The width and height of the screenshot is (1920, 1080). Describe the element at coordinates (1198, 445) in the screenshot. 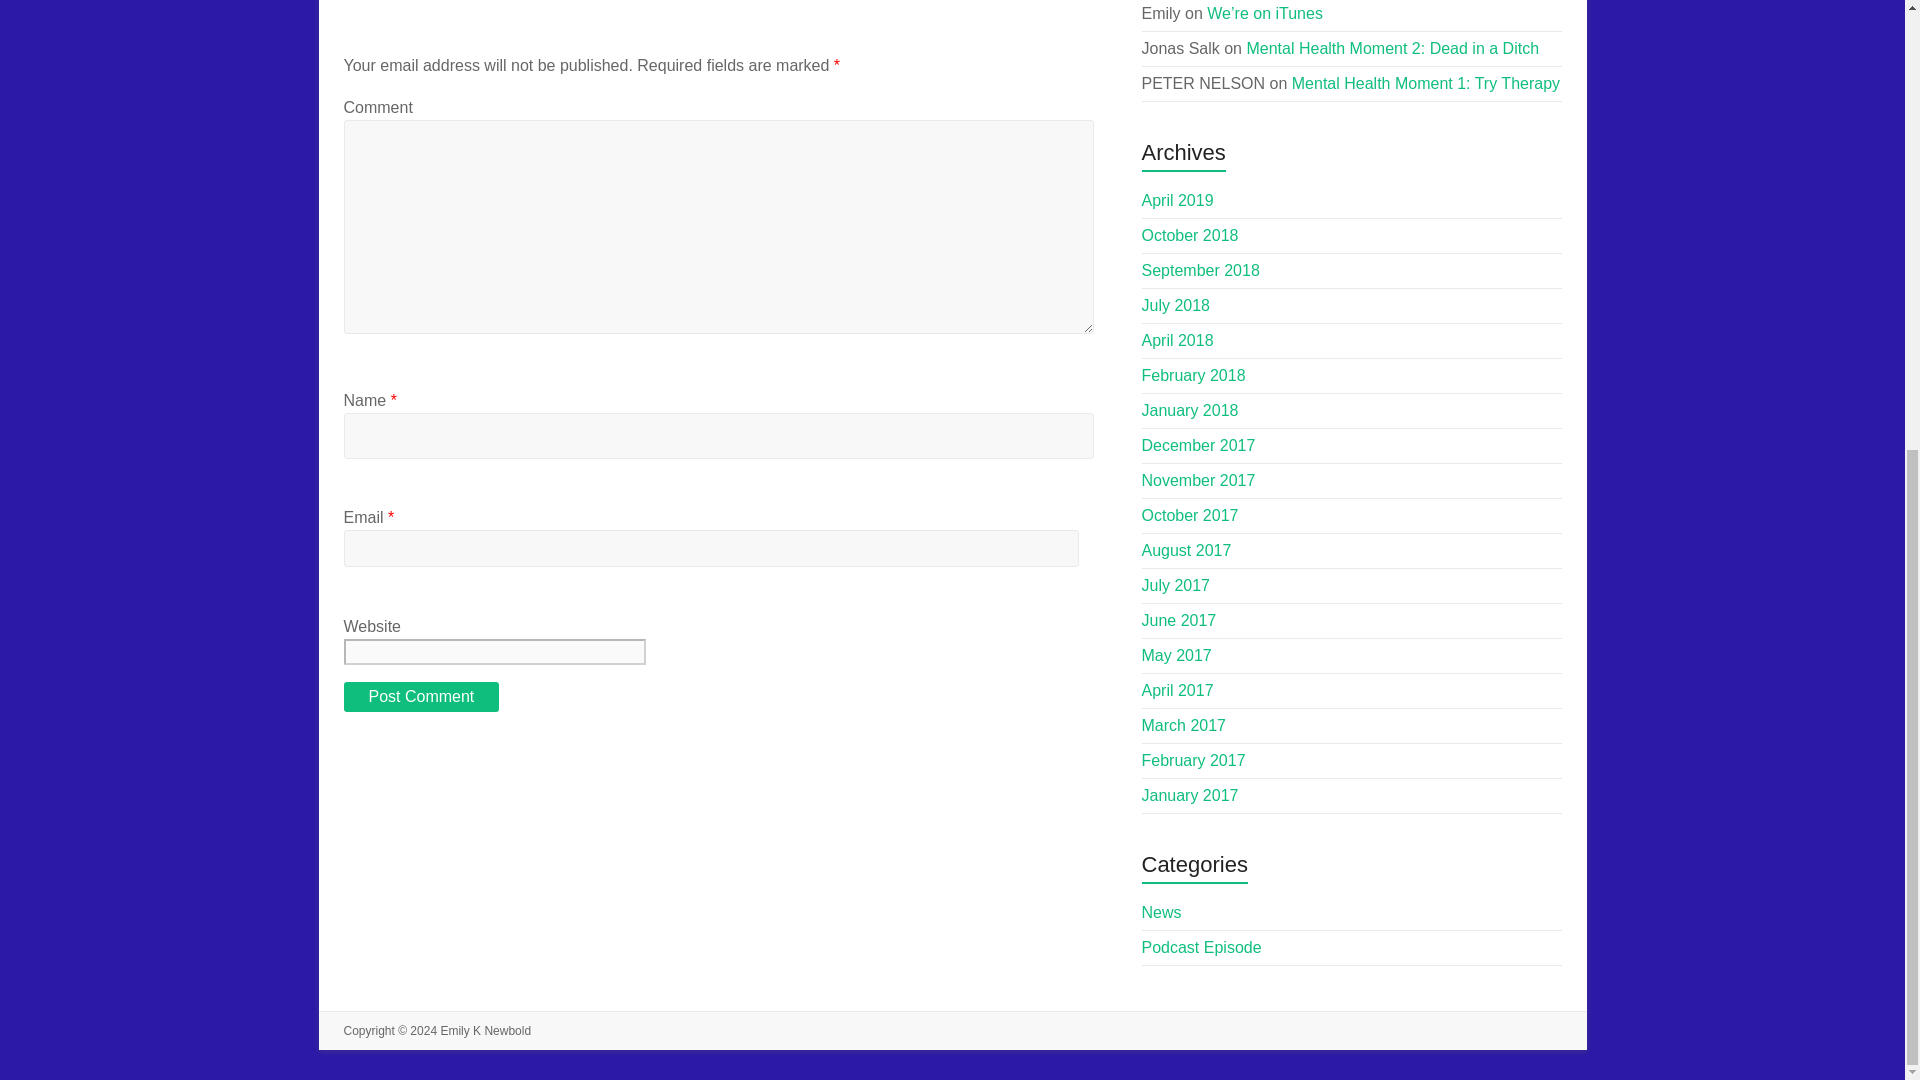

I see `December 2017` at that location.